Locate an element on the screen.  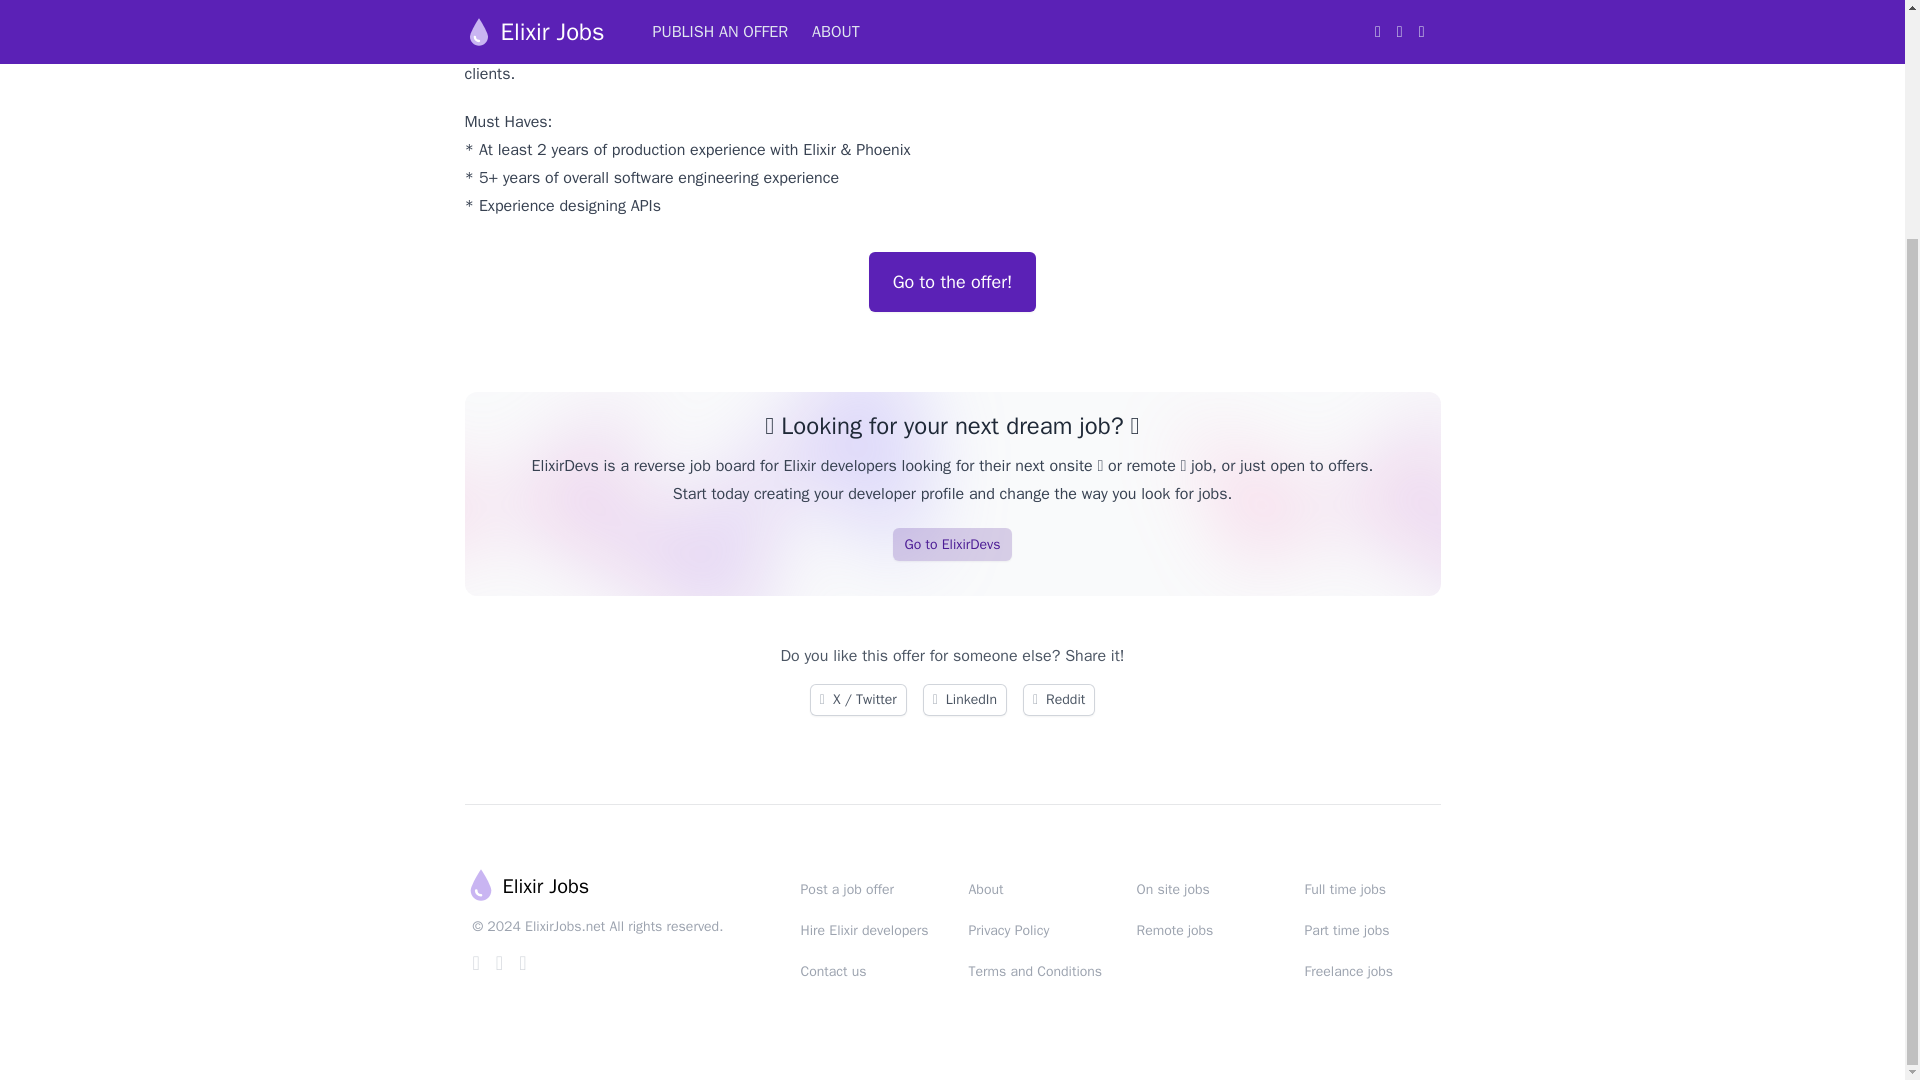
On site jobs is located at coordinates (1172, 889).